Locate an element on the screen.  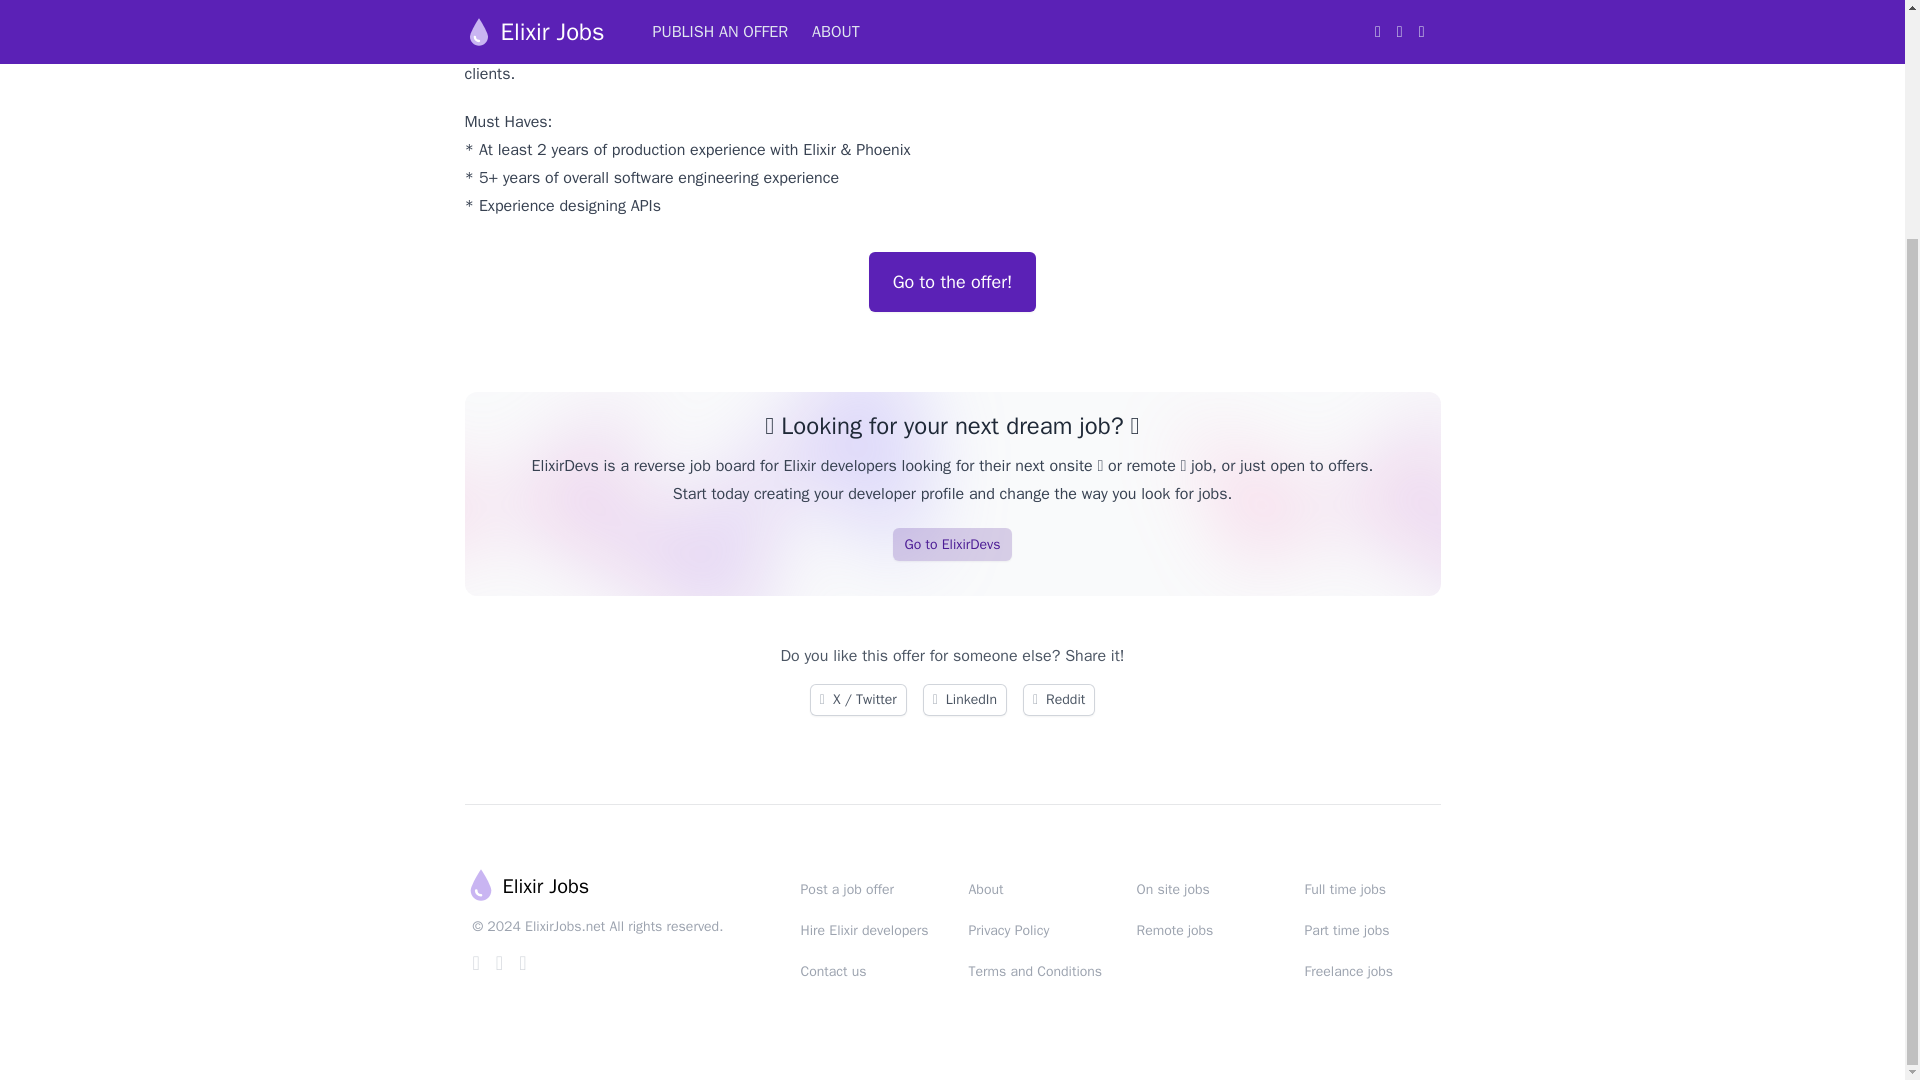
On site jobs is located at coordinates (1172, 889).